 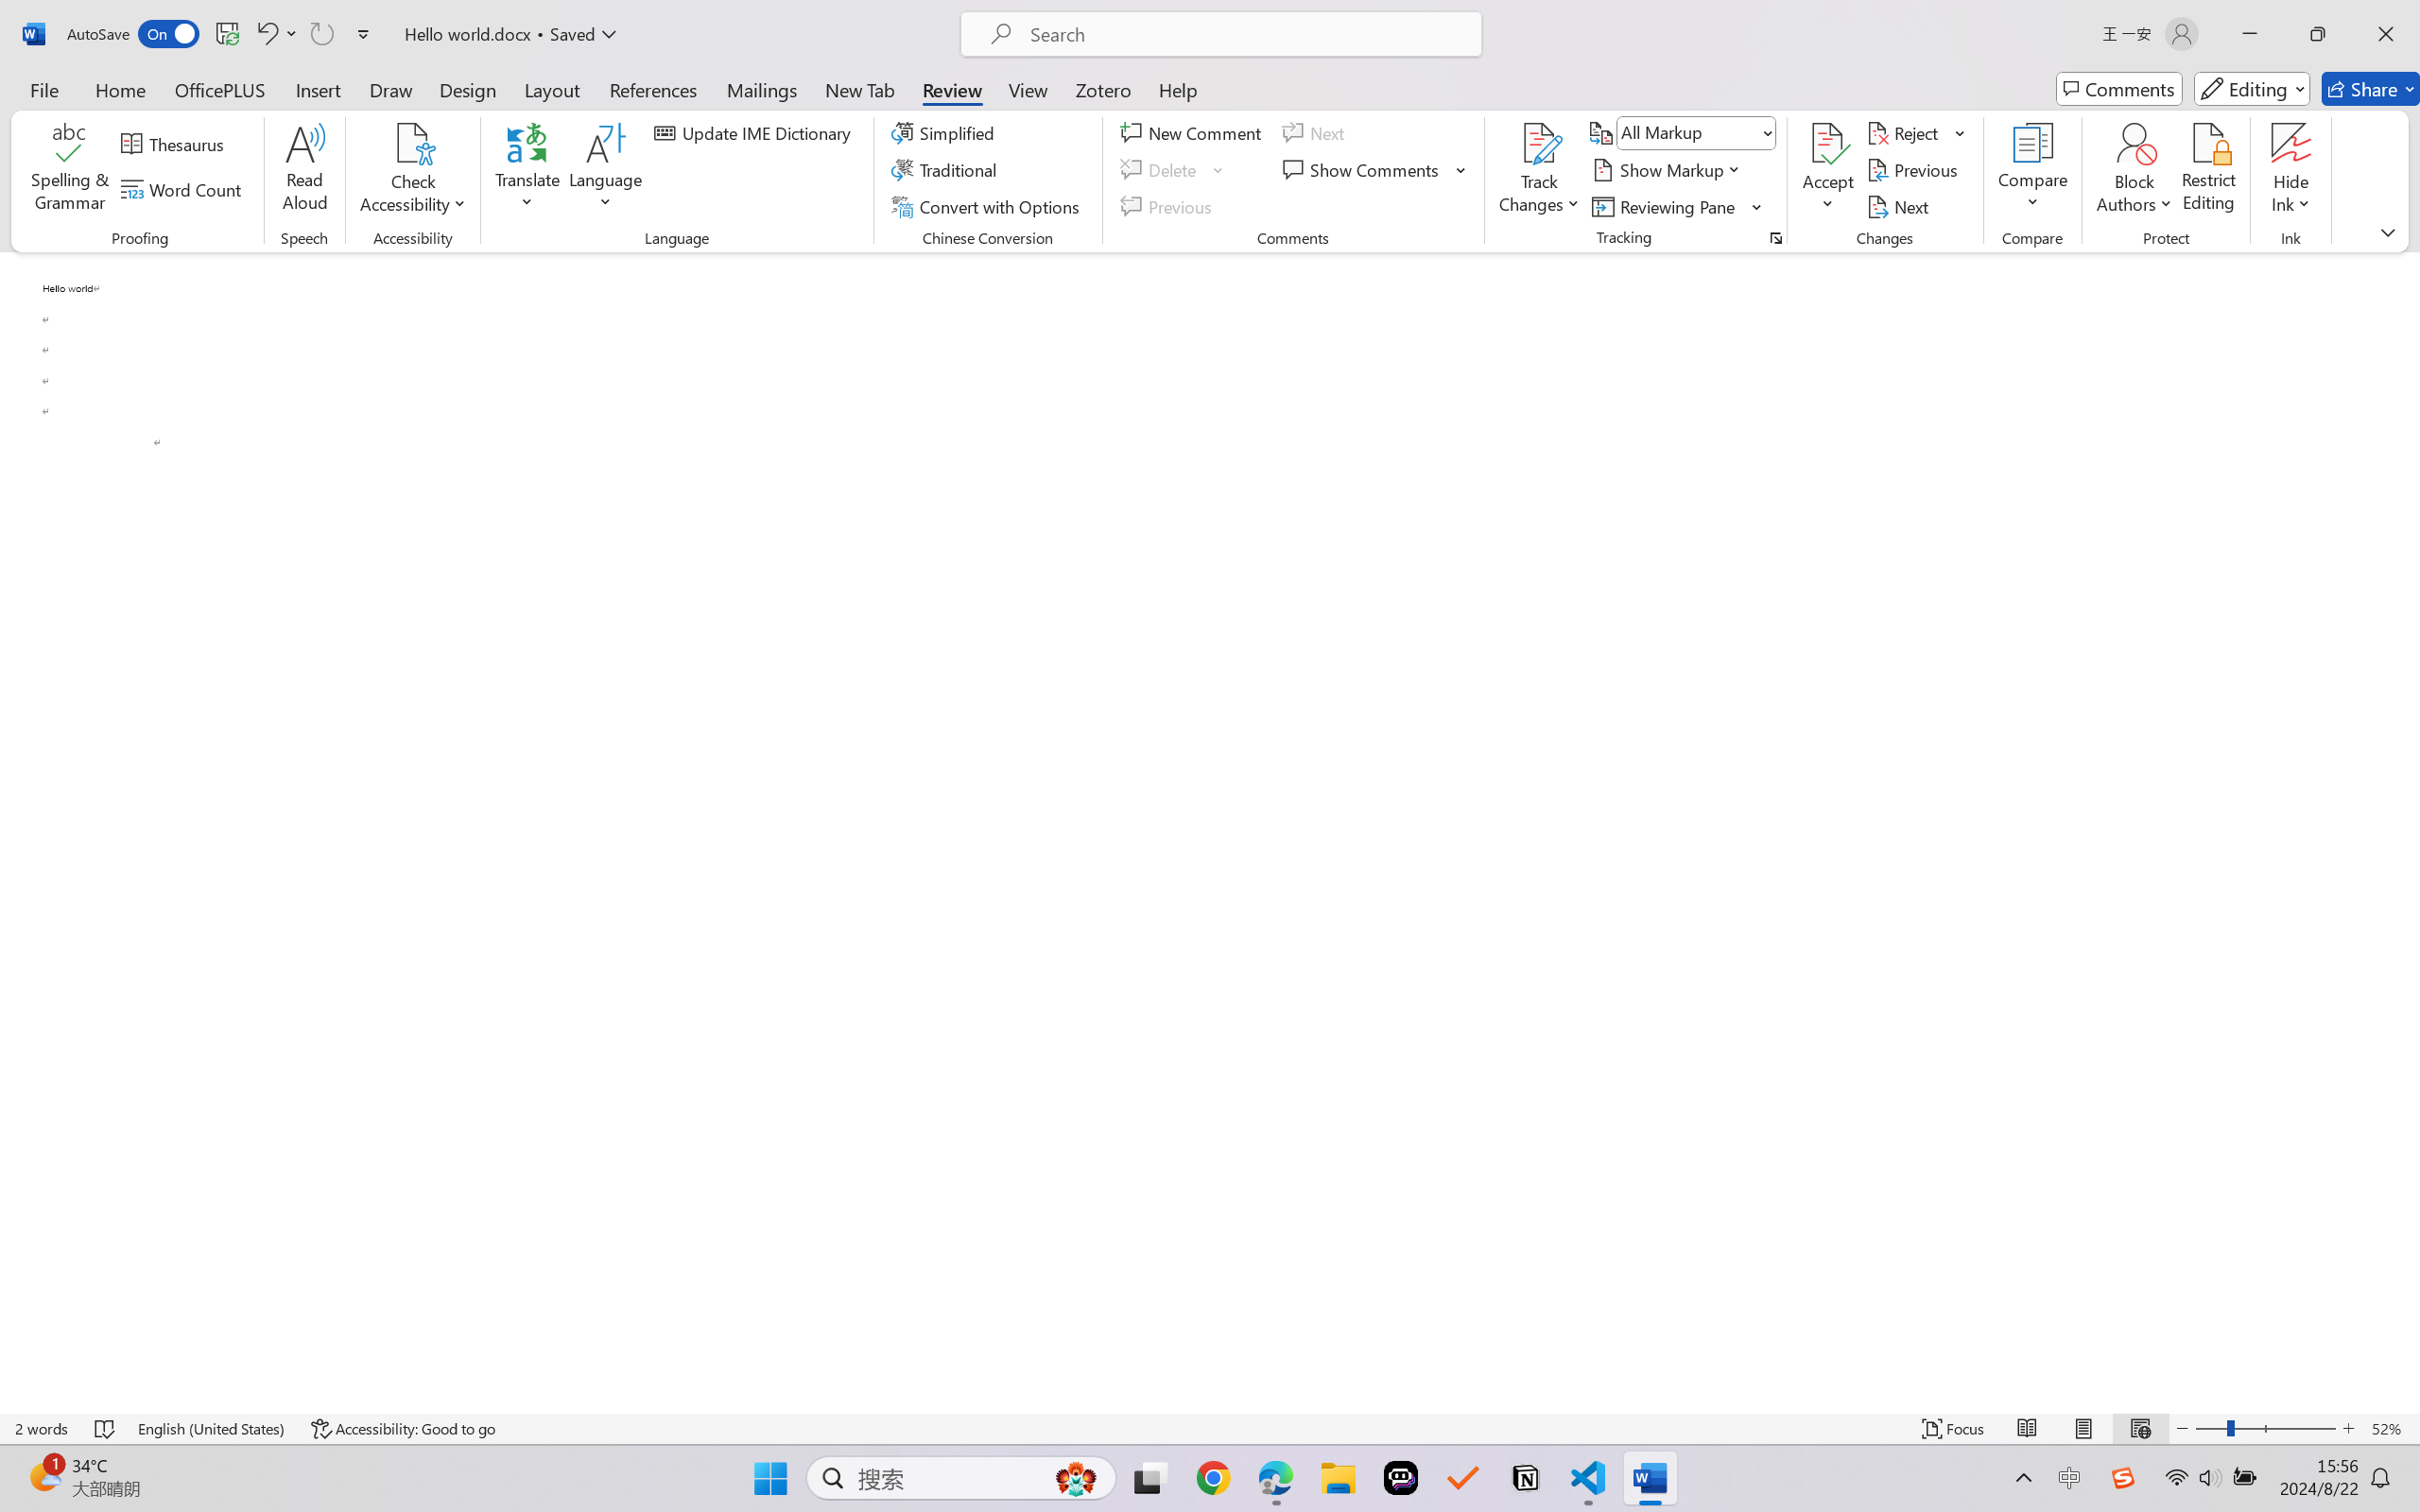 I want to click on New Comment, so click(x=1194, y=132).